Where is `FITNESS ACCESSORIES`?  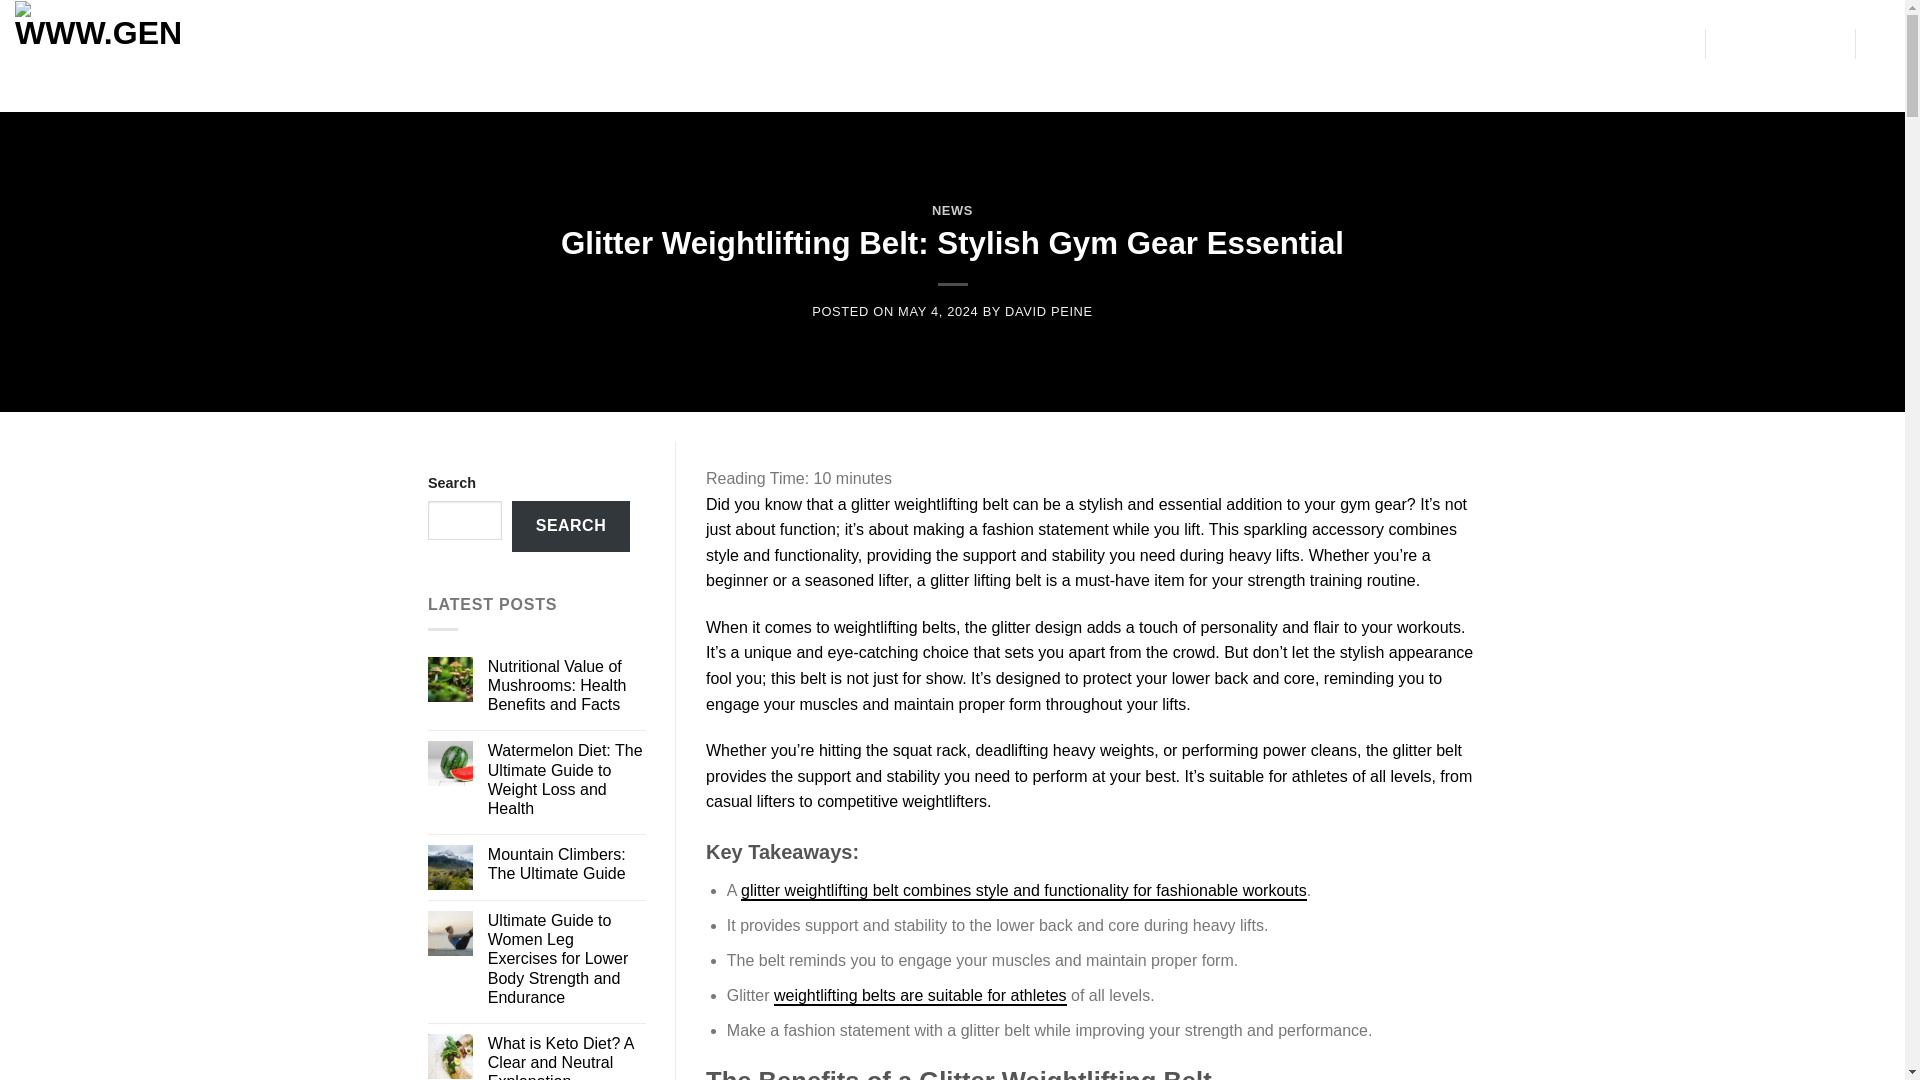 FITNESS ACCESSORIES is located at coordinates (390, 42).